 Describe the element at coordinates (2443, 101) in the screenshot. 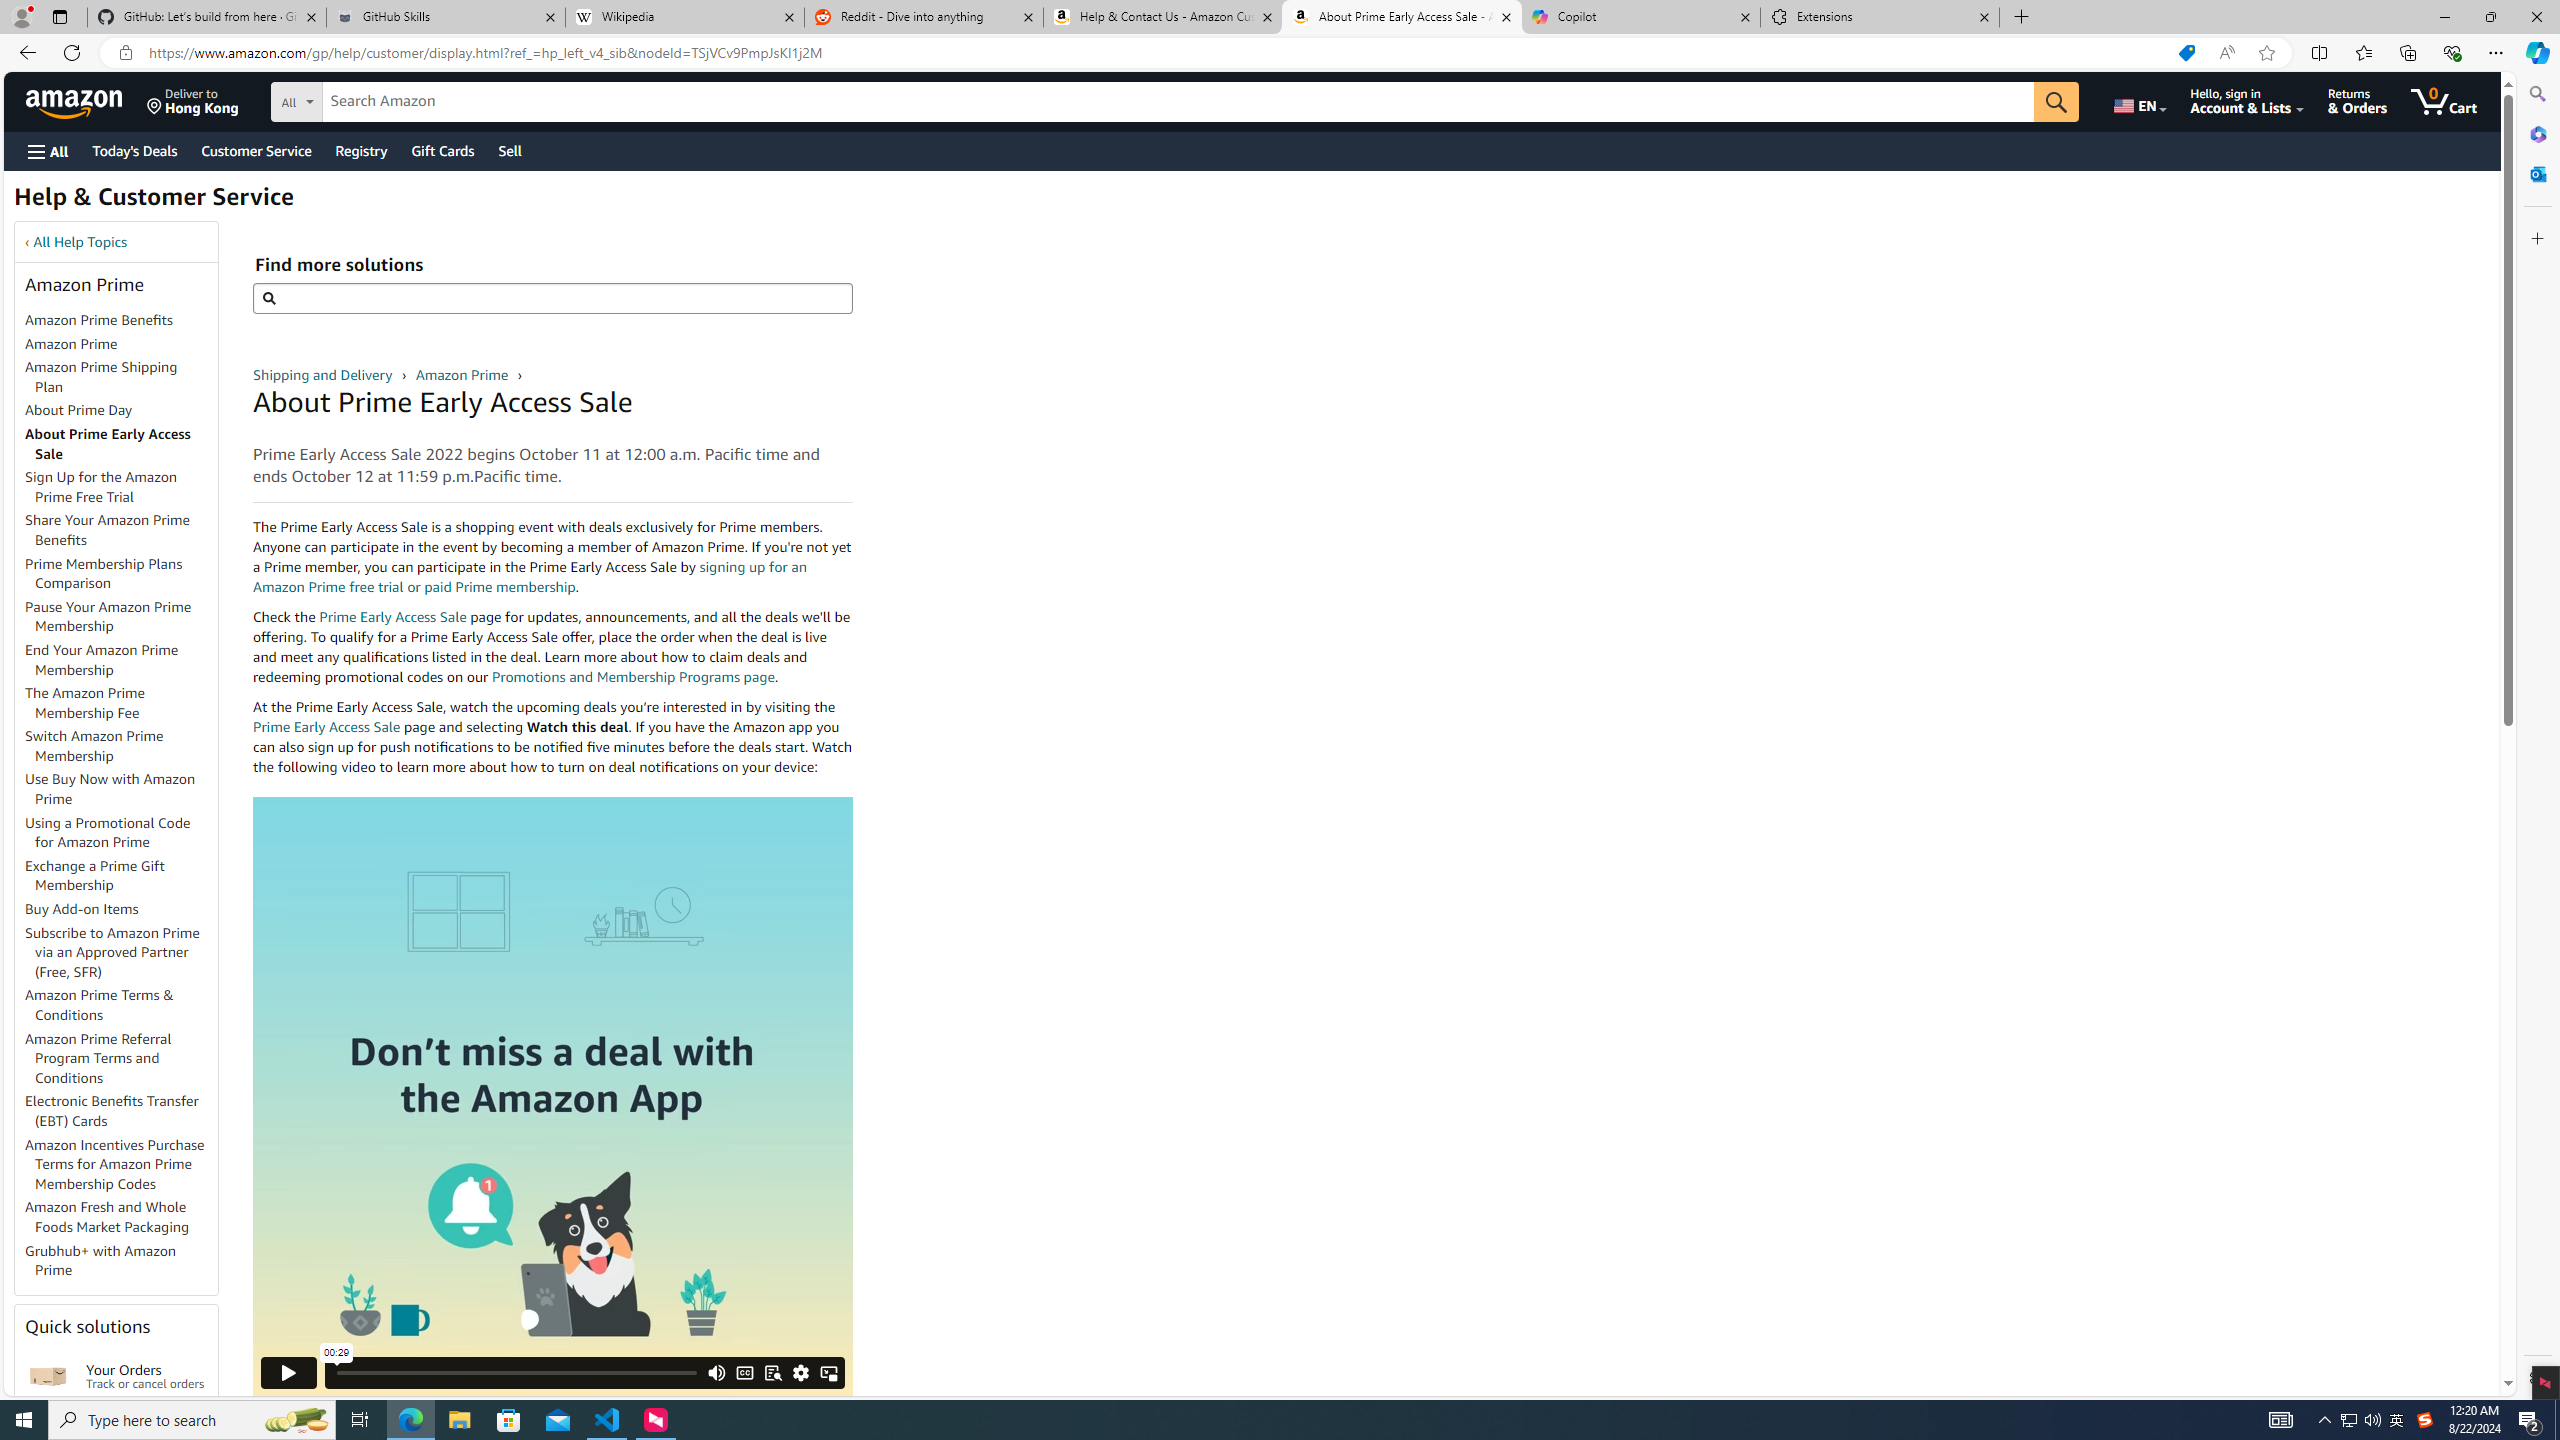

I see `0 items in cart` at that location.